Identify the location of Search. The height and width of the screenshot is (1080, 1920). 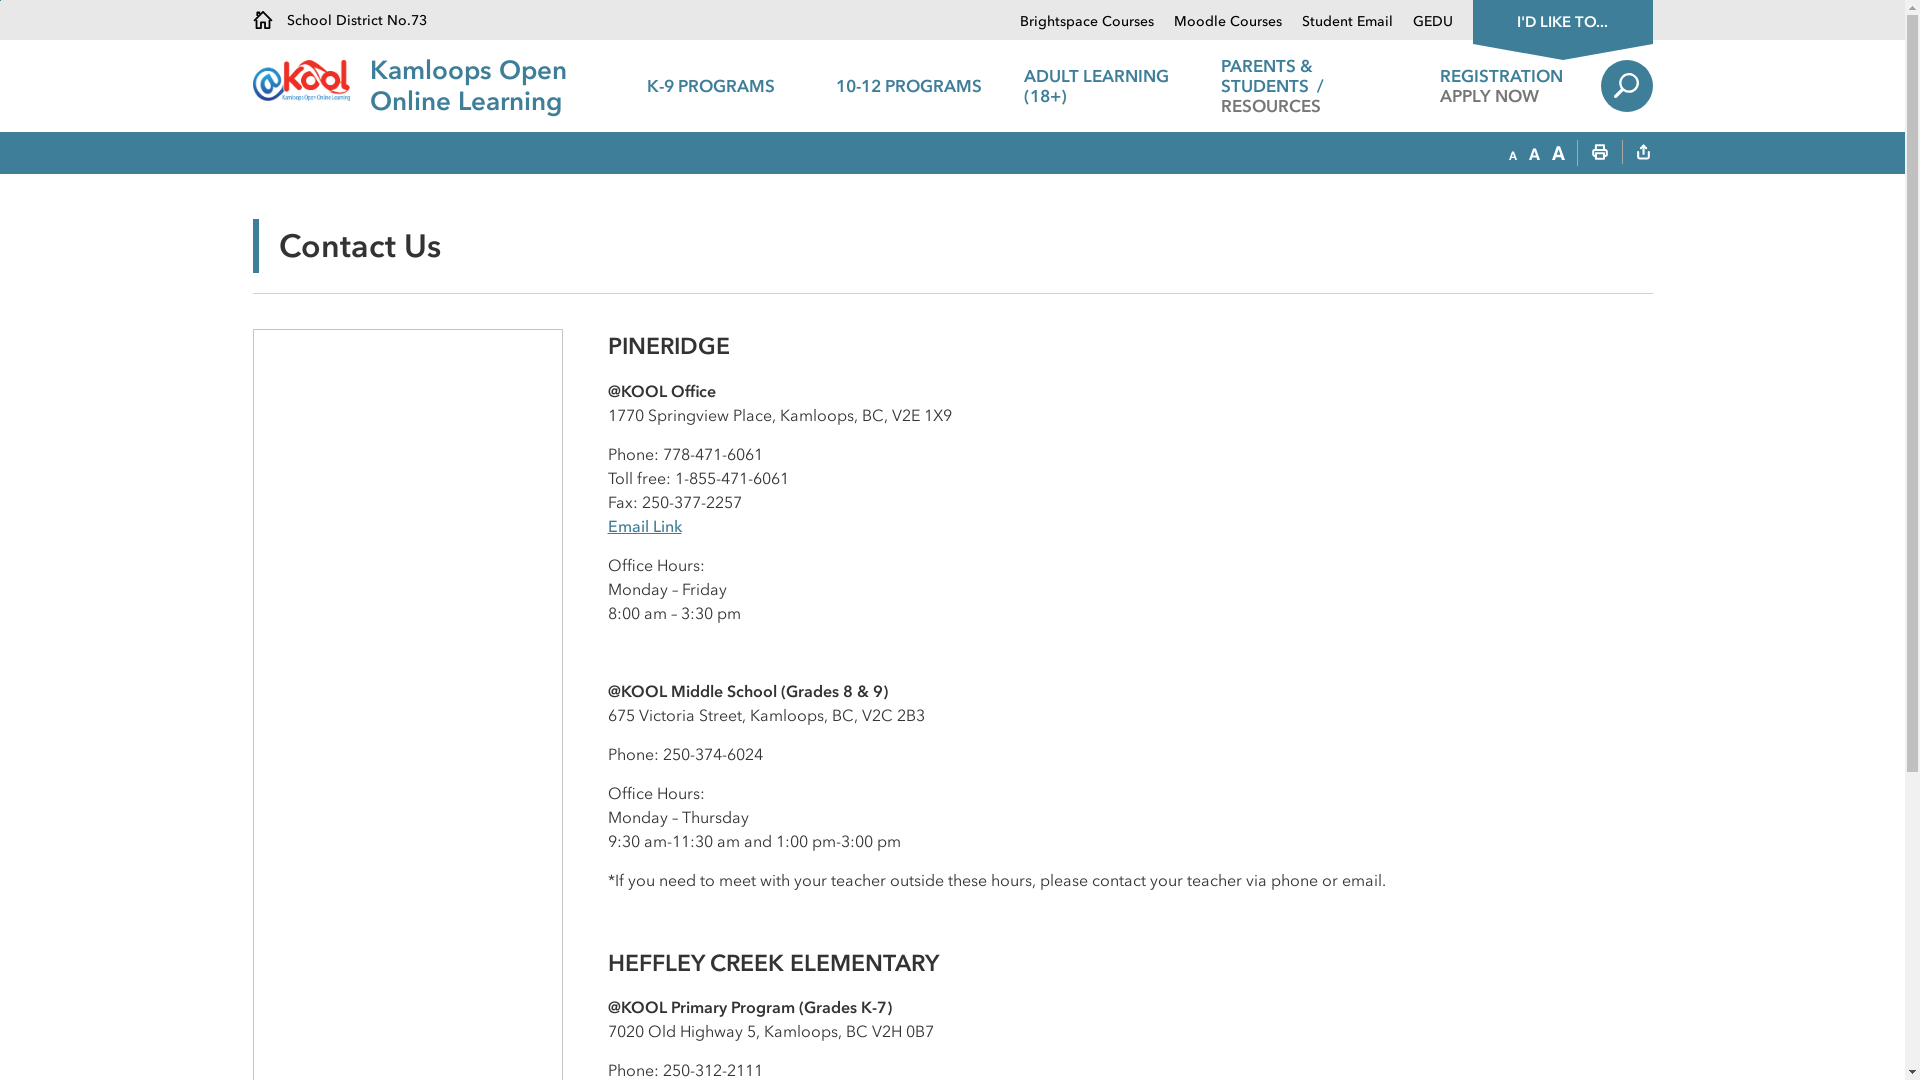
(1626, 86).